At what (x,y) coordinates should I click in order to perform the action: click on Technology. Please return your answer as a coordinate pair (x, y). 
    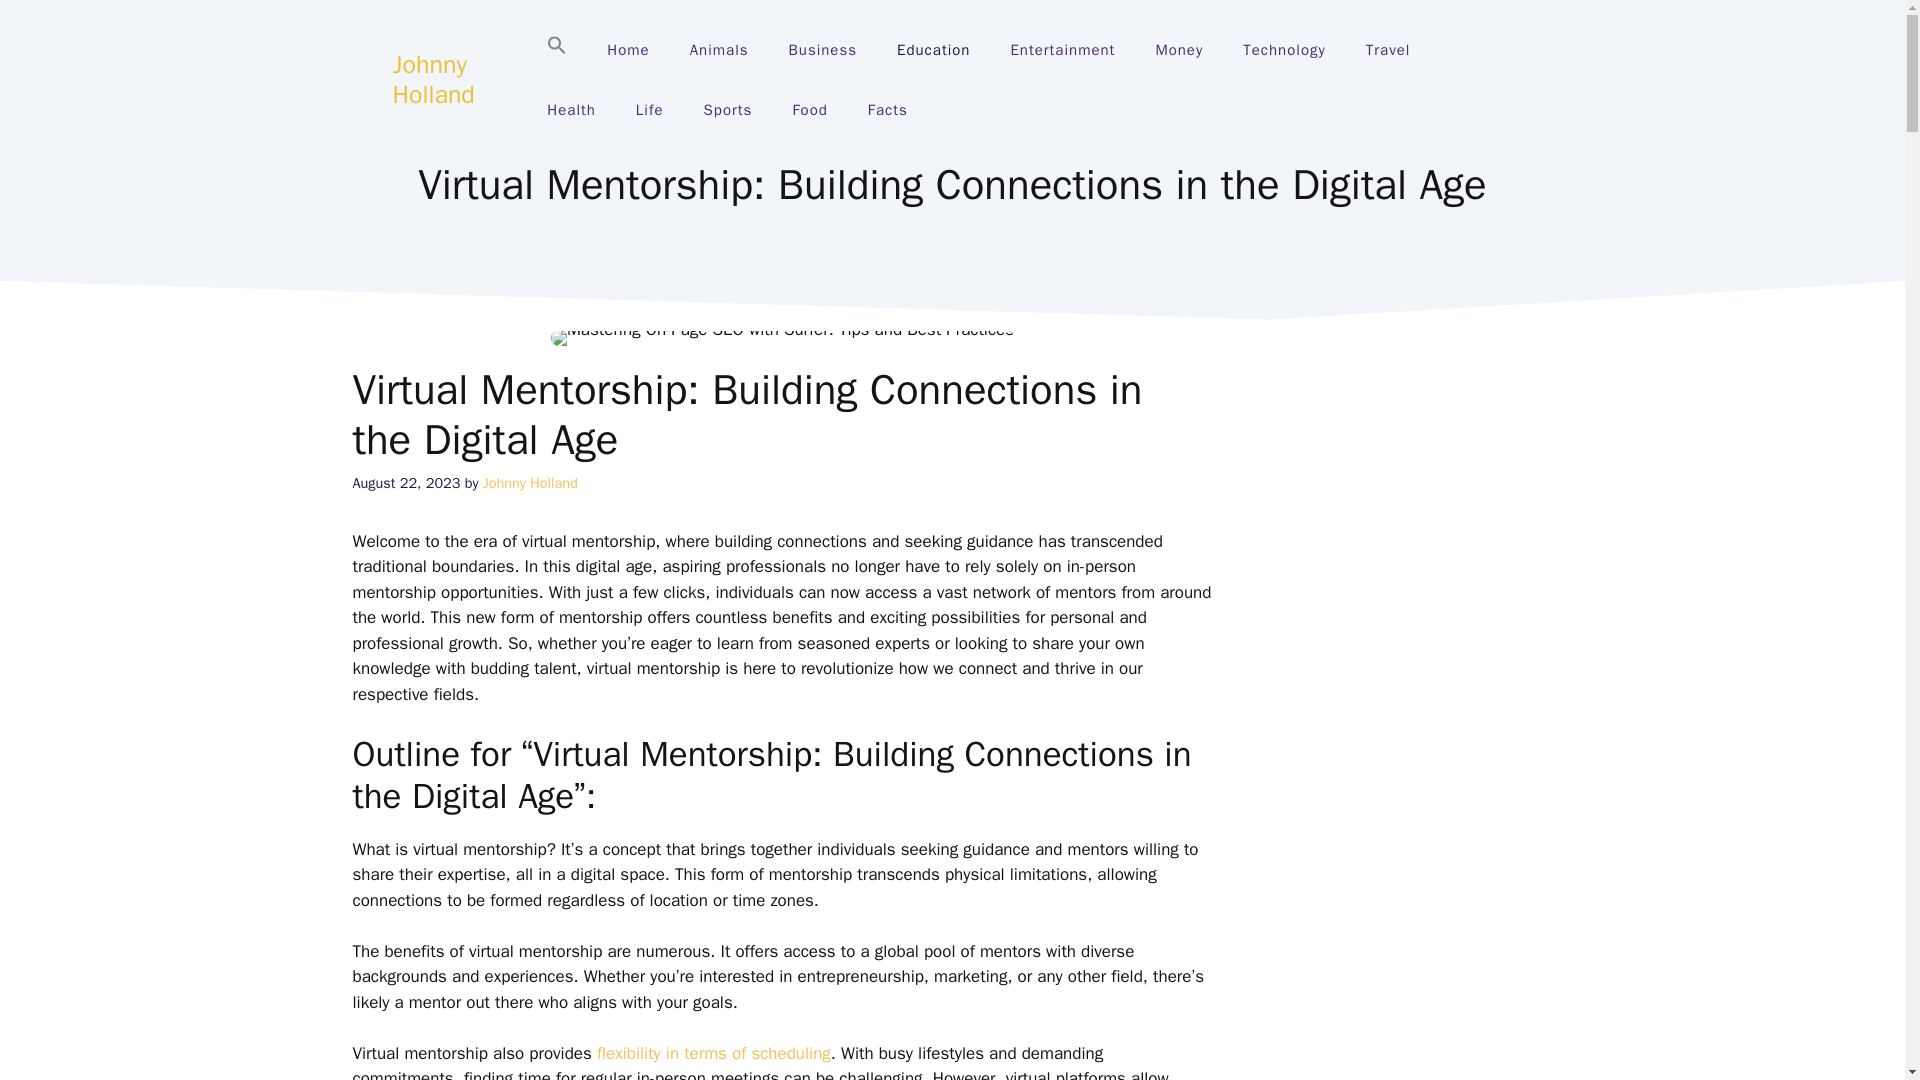
    Looking at the image, I should click on (1284, 50).